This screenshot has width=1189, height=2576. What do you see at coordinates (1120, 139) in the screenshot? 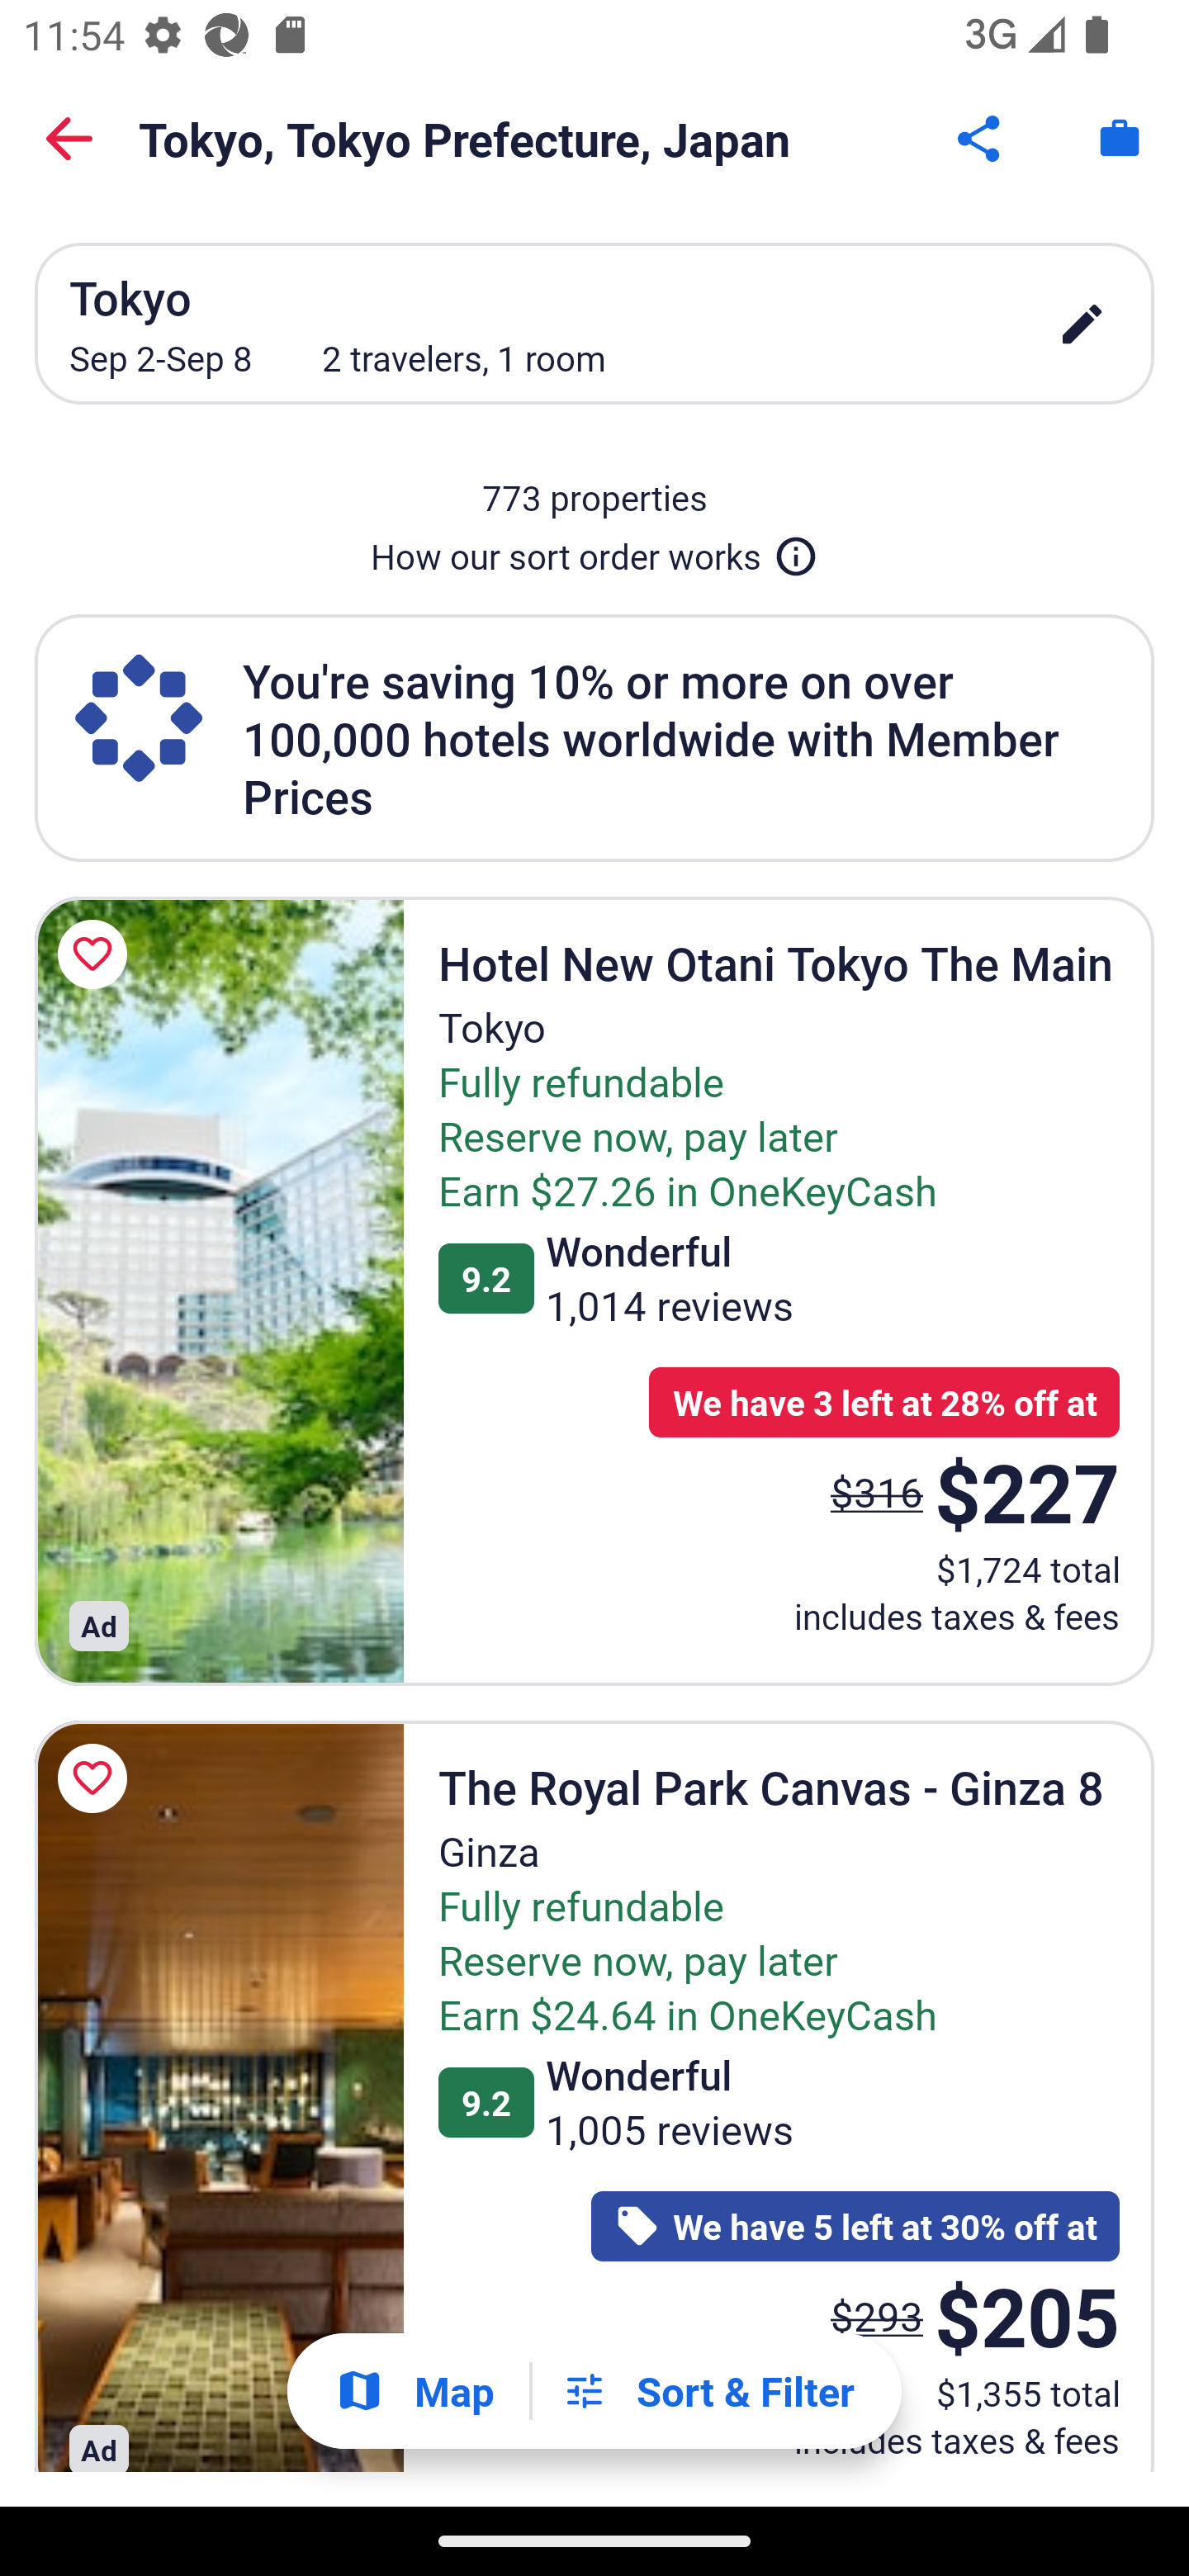
I see `Trips. Button` at bounding box center [1120, 139].